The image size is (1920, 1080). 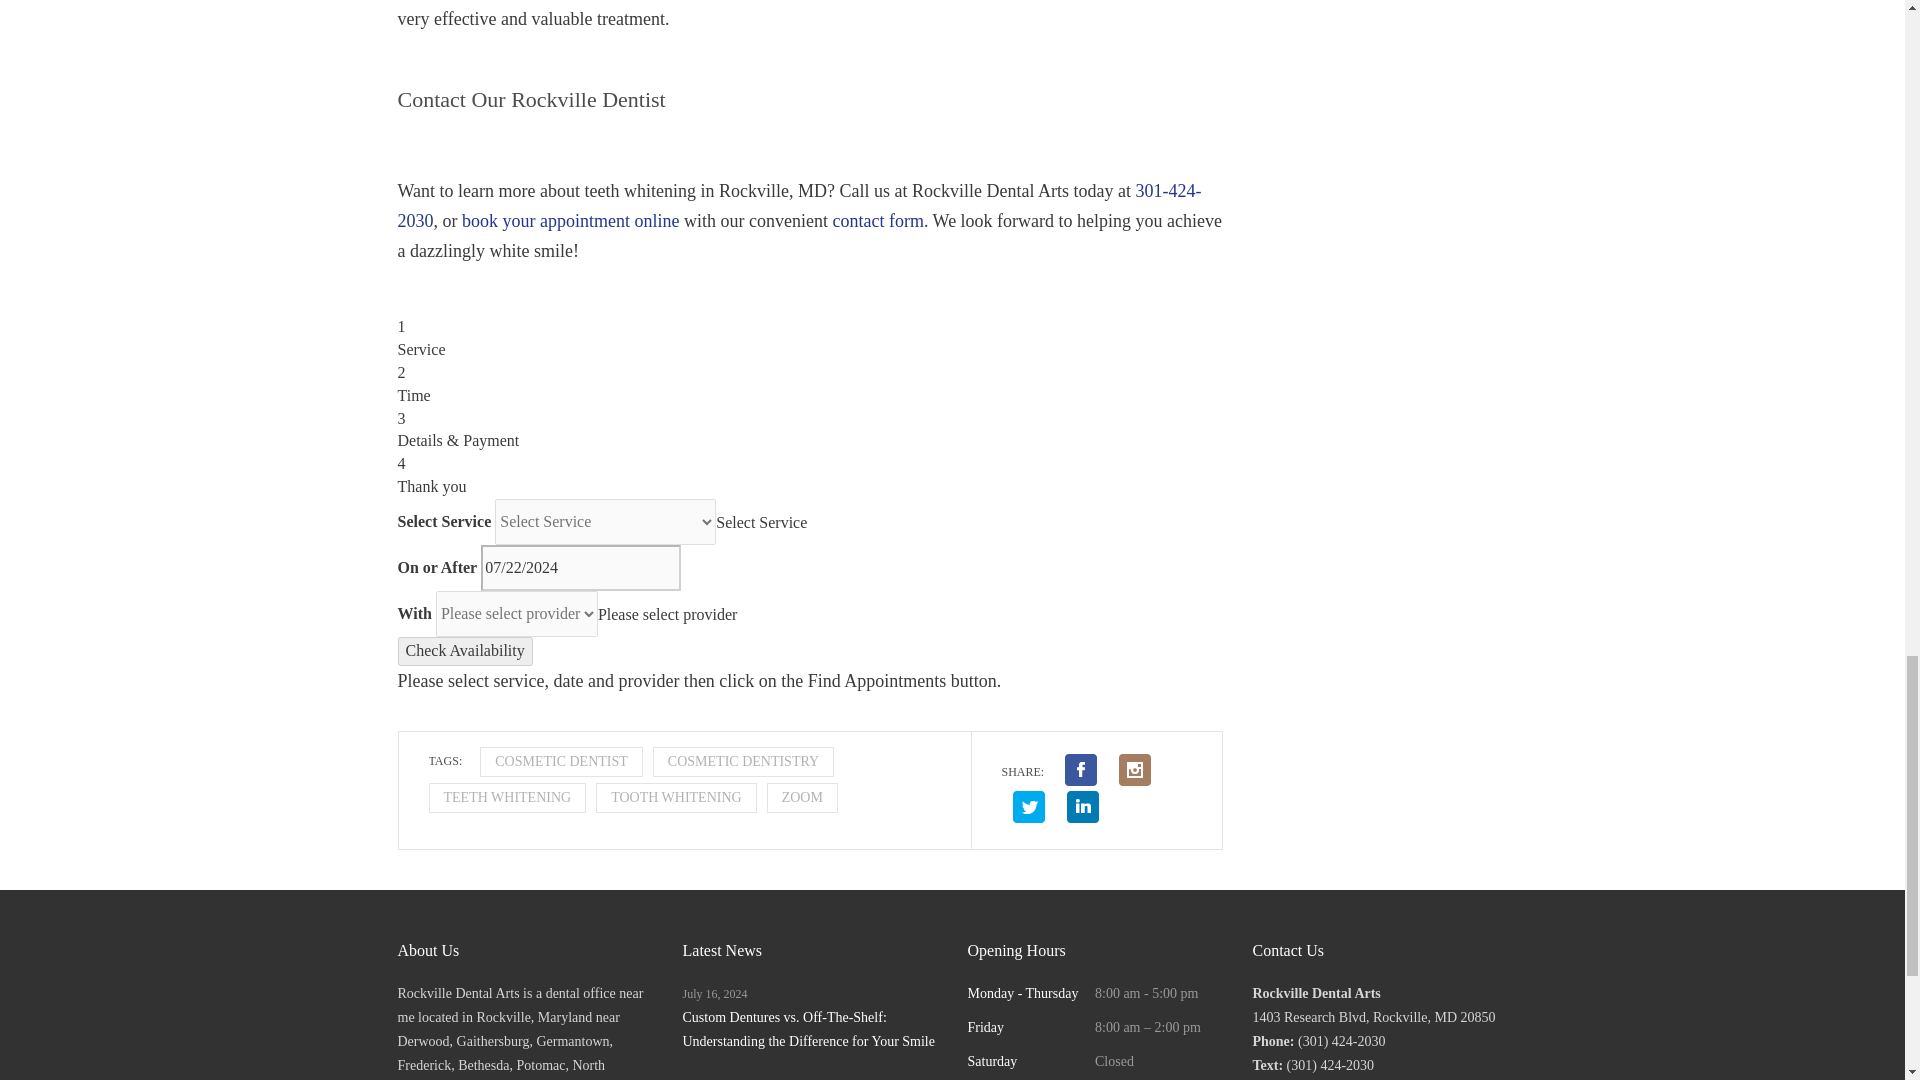 What do you see at coordinates (667, 613) in the screenshot?
I see `Please select provider` at bounding box center [667, 613].